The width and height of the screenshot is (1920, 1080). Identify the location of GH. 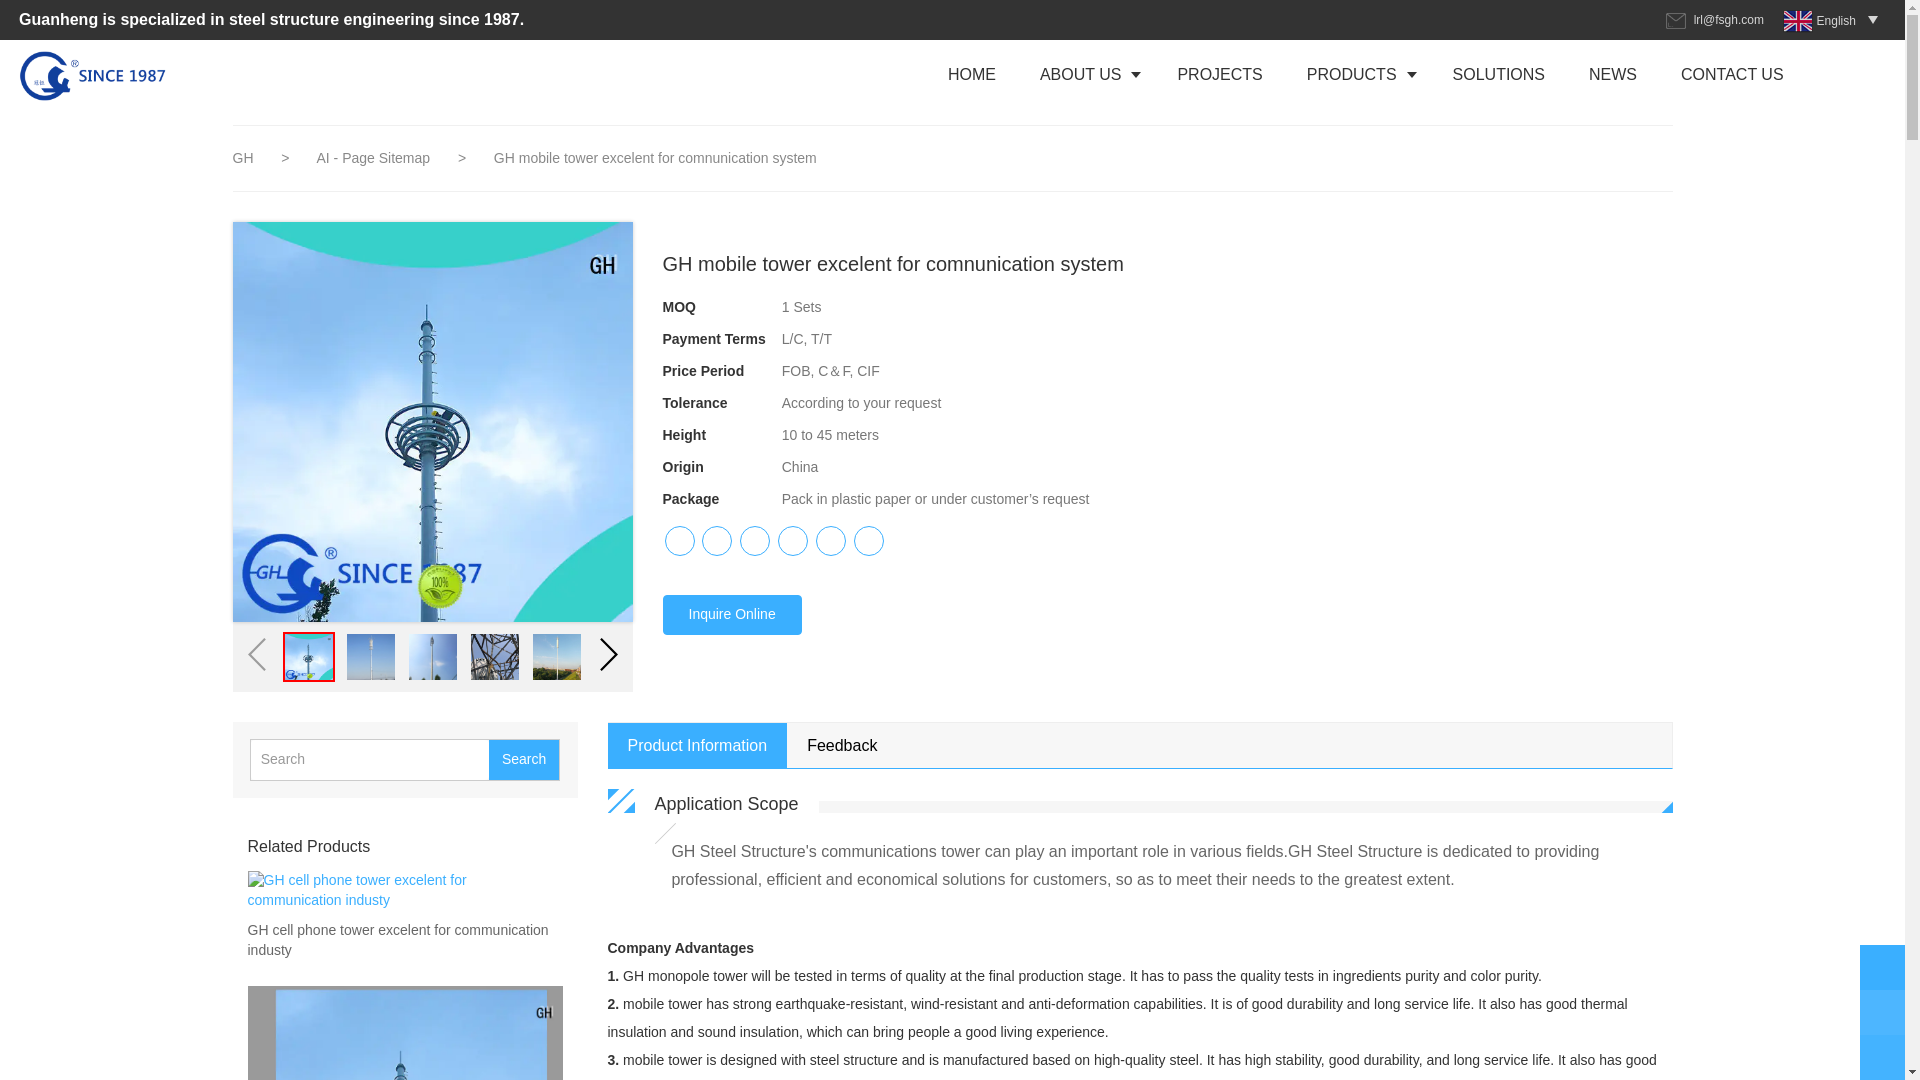
(242, 158).